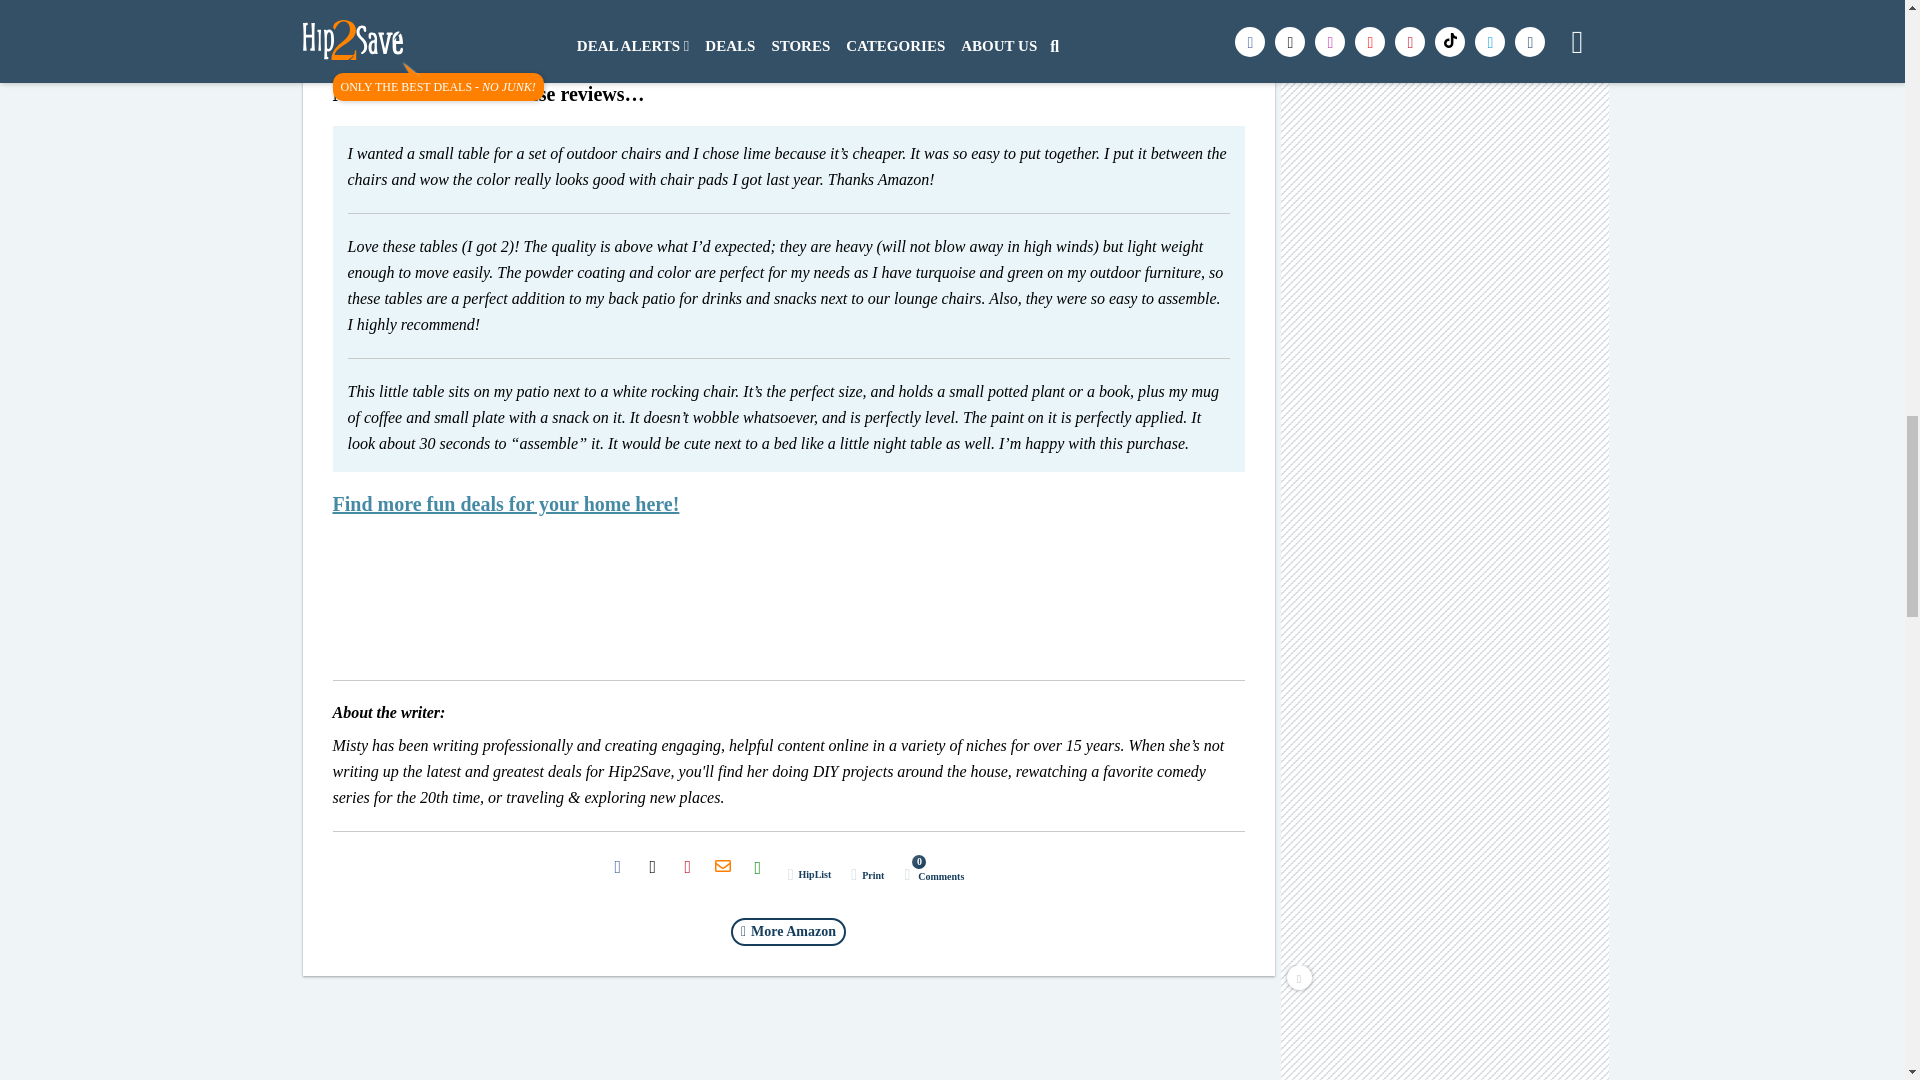  Describe the element at coordinates (506, 504) in the screenshot. I see `Find more fun deals for your home here!` at that location.